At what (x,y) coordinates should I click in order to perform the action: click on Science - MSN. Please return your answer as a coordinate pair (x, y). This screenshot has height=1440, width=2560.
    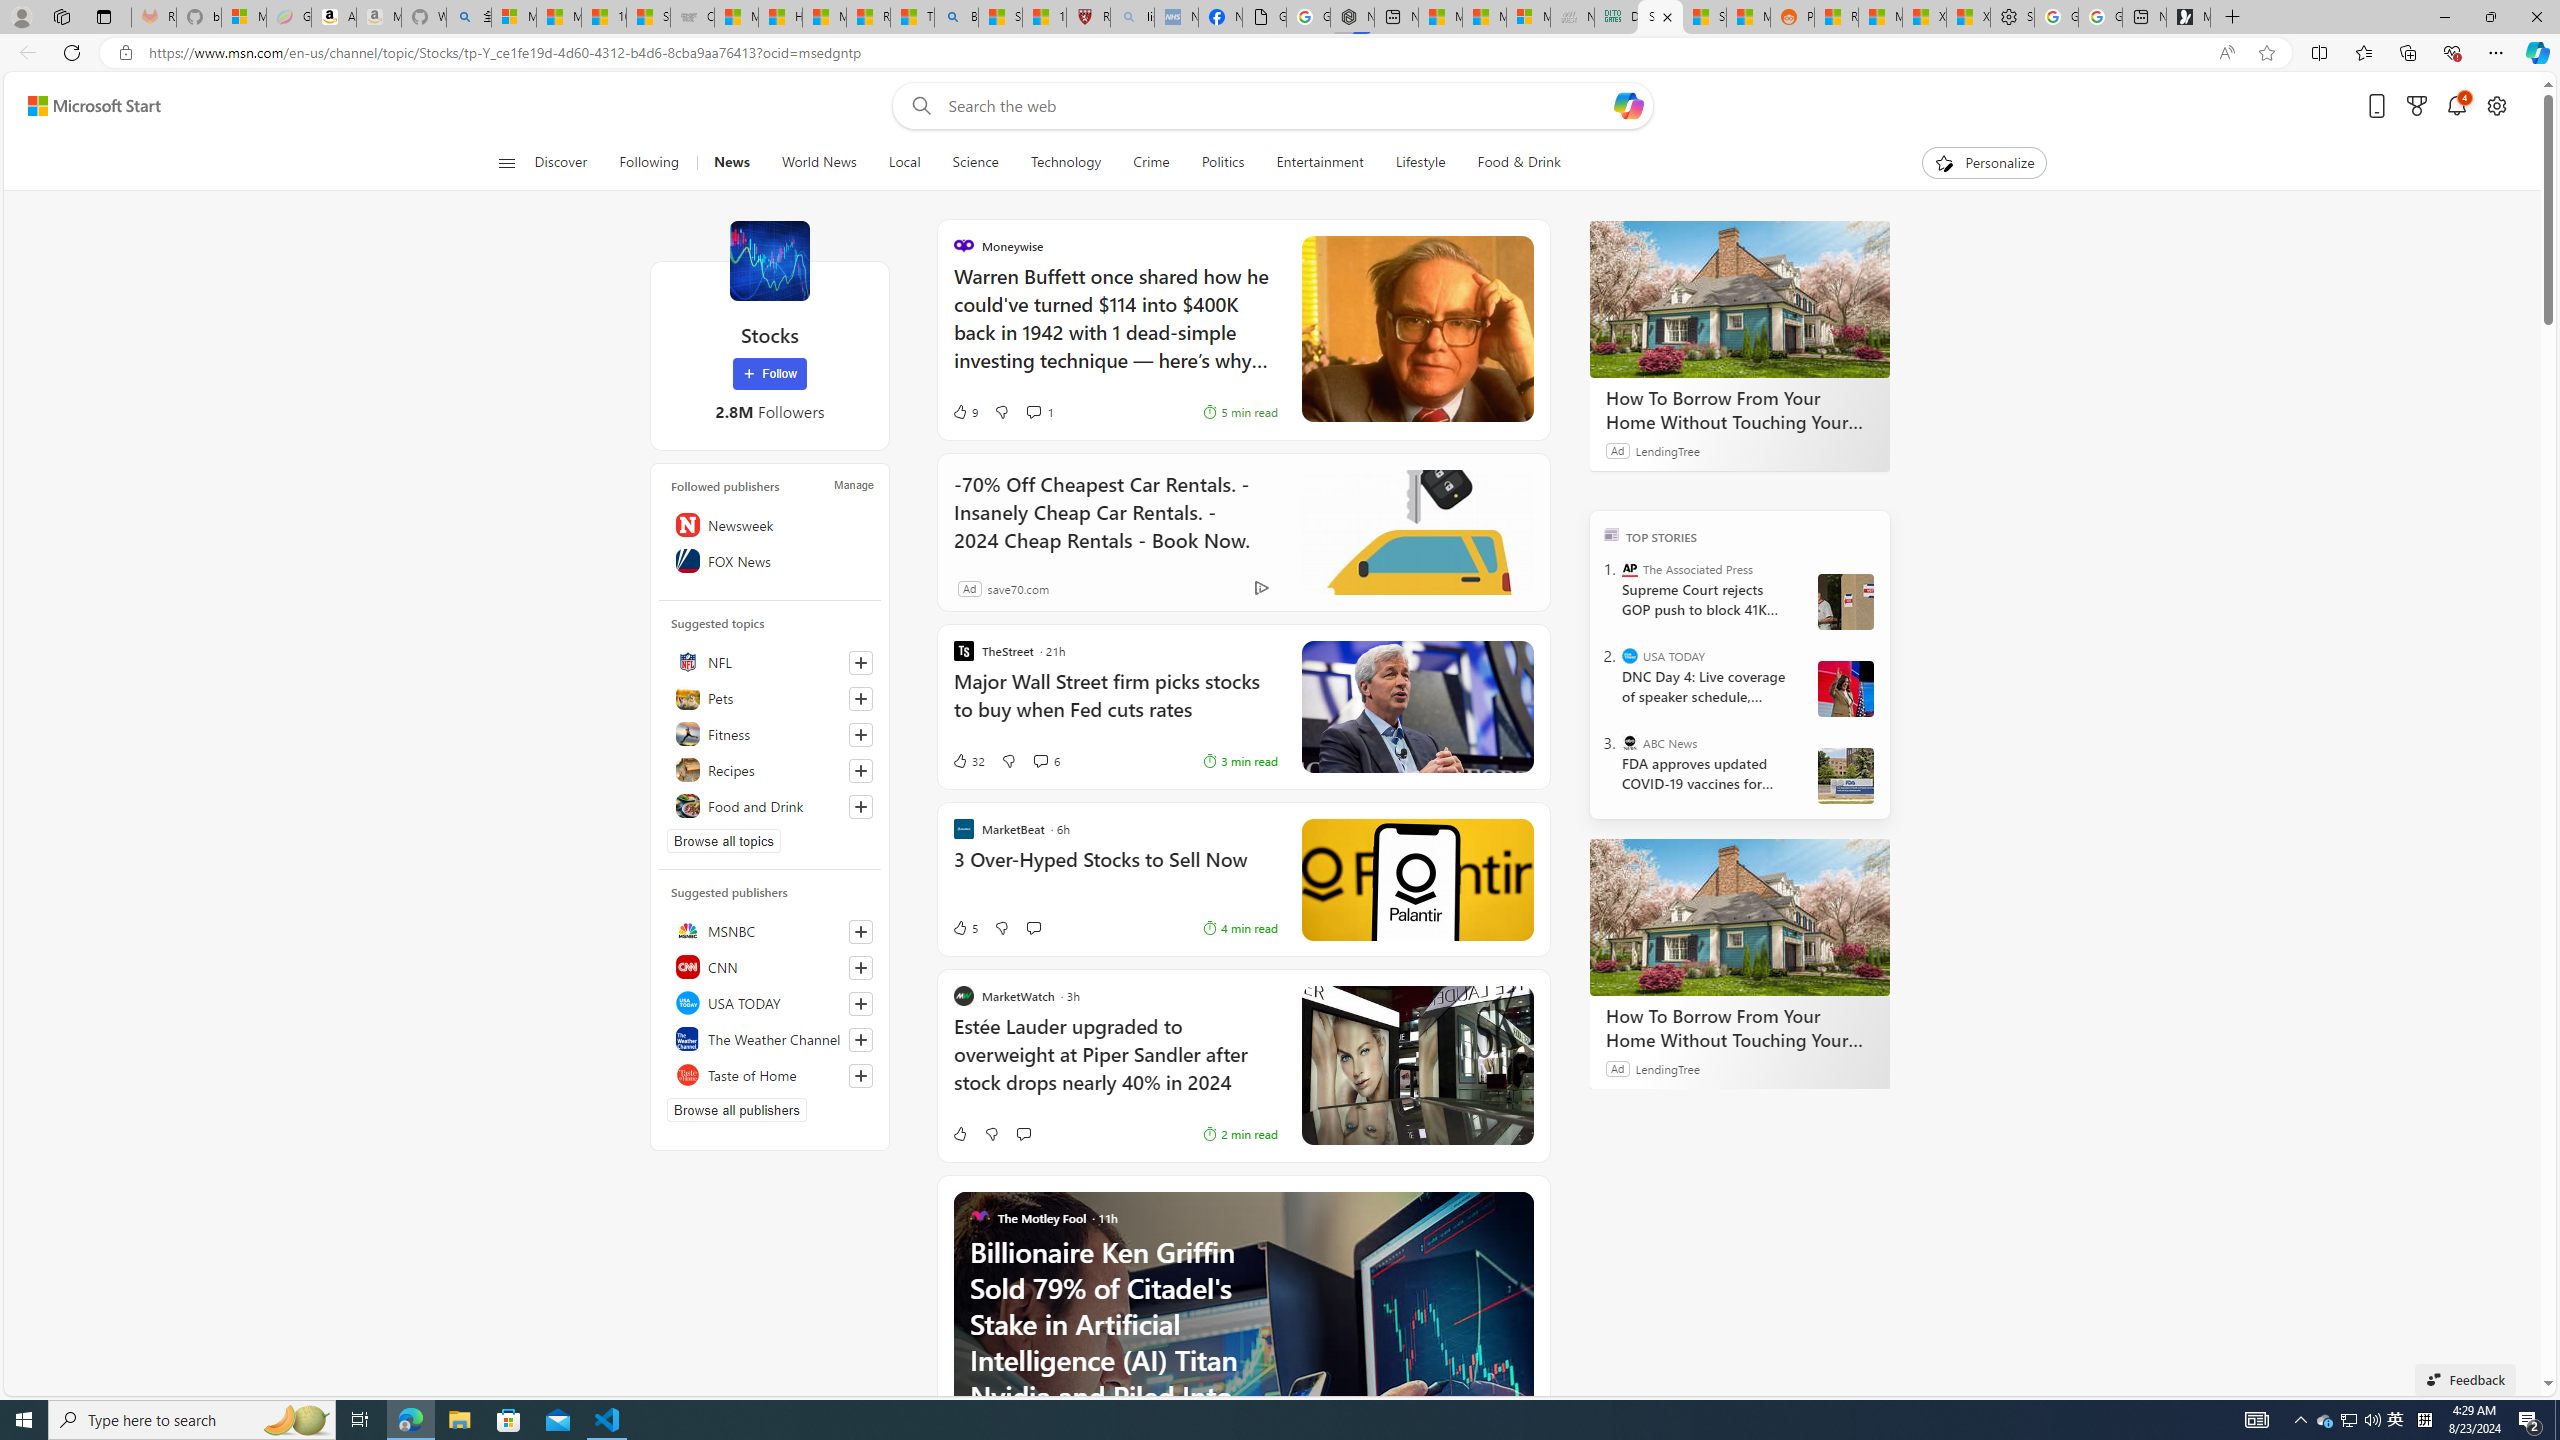
    Looking at the image, I should click on (1000, 17).